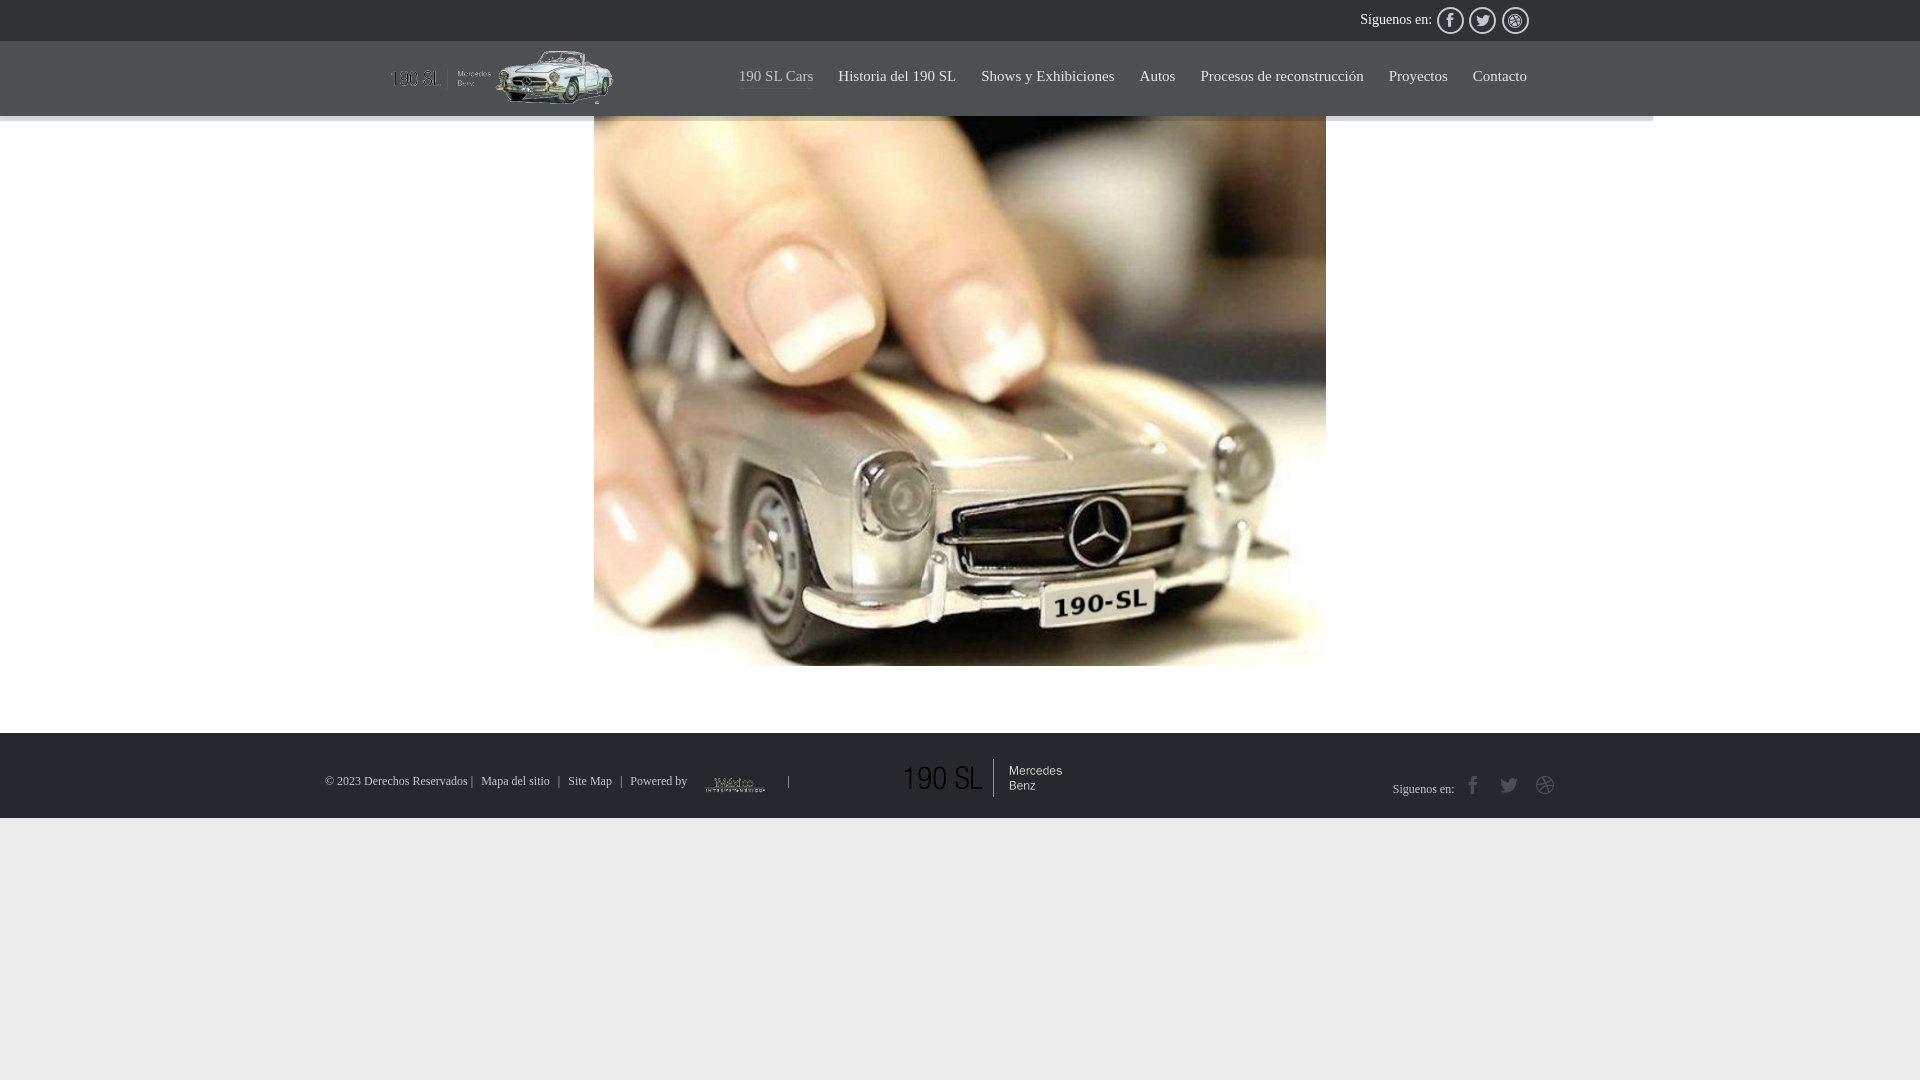 This screenshot has height=1080, width=1920. Describe the element at coordinates (1048, 78) in the screenshot. I see `Shows y Exhibiciones` at that location.